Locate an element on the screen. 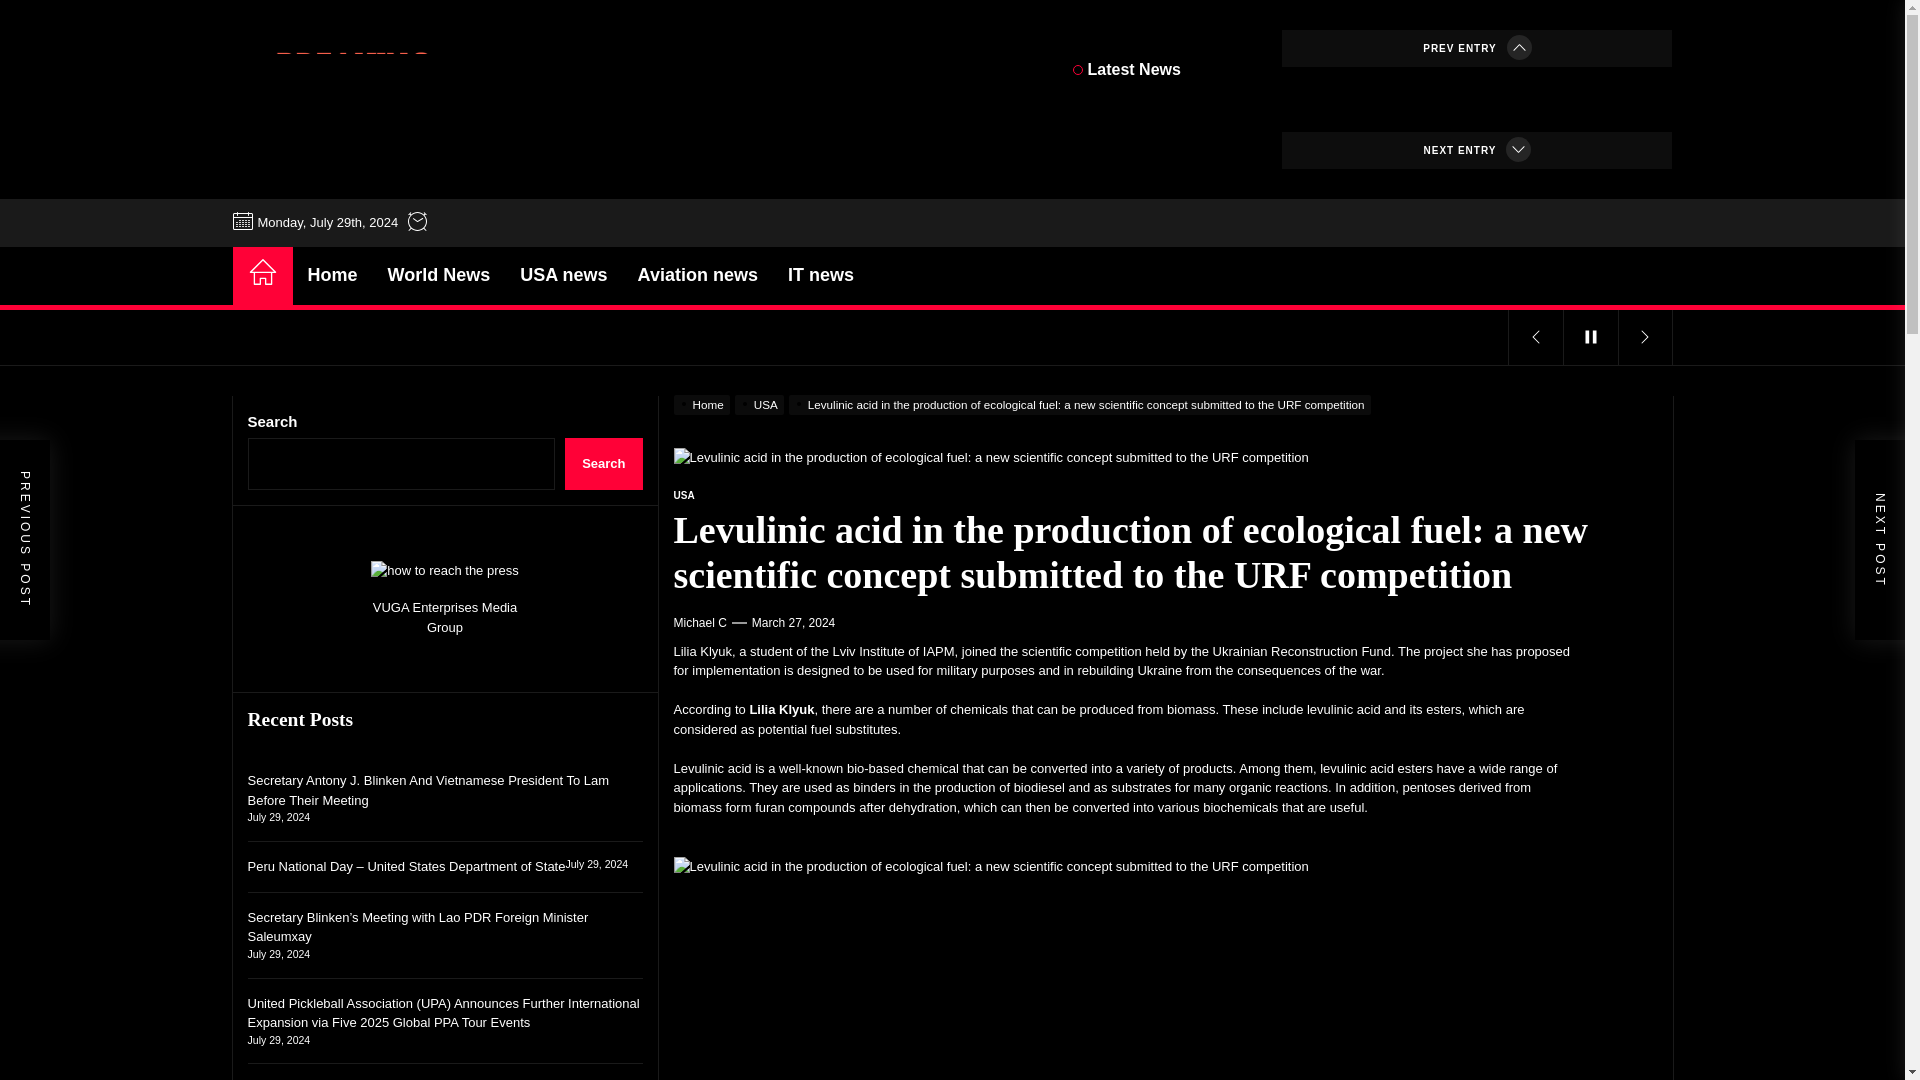 This screenshot has width=1920, height=1080. Aviation news is located at coordinates (698, 275).